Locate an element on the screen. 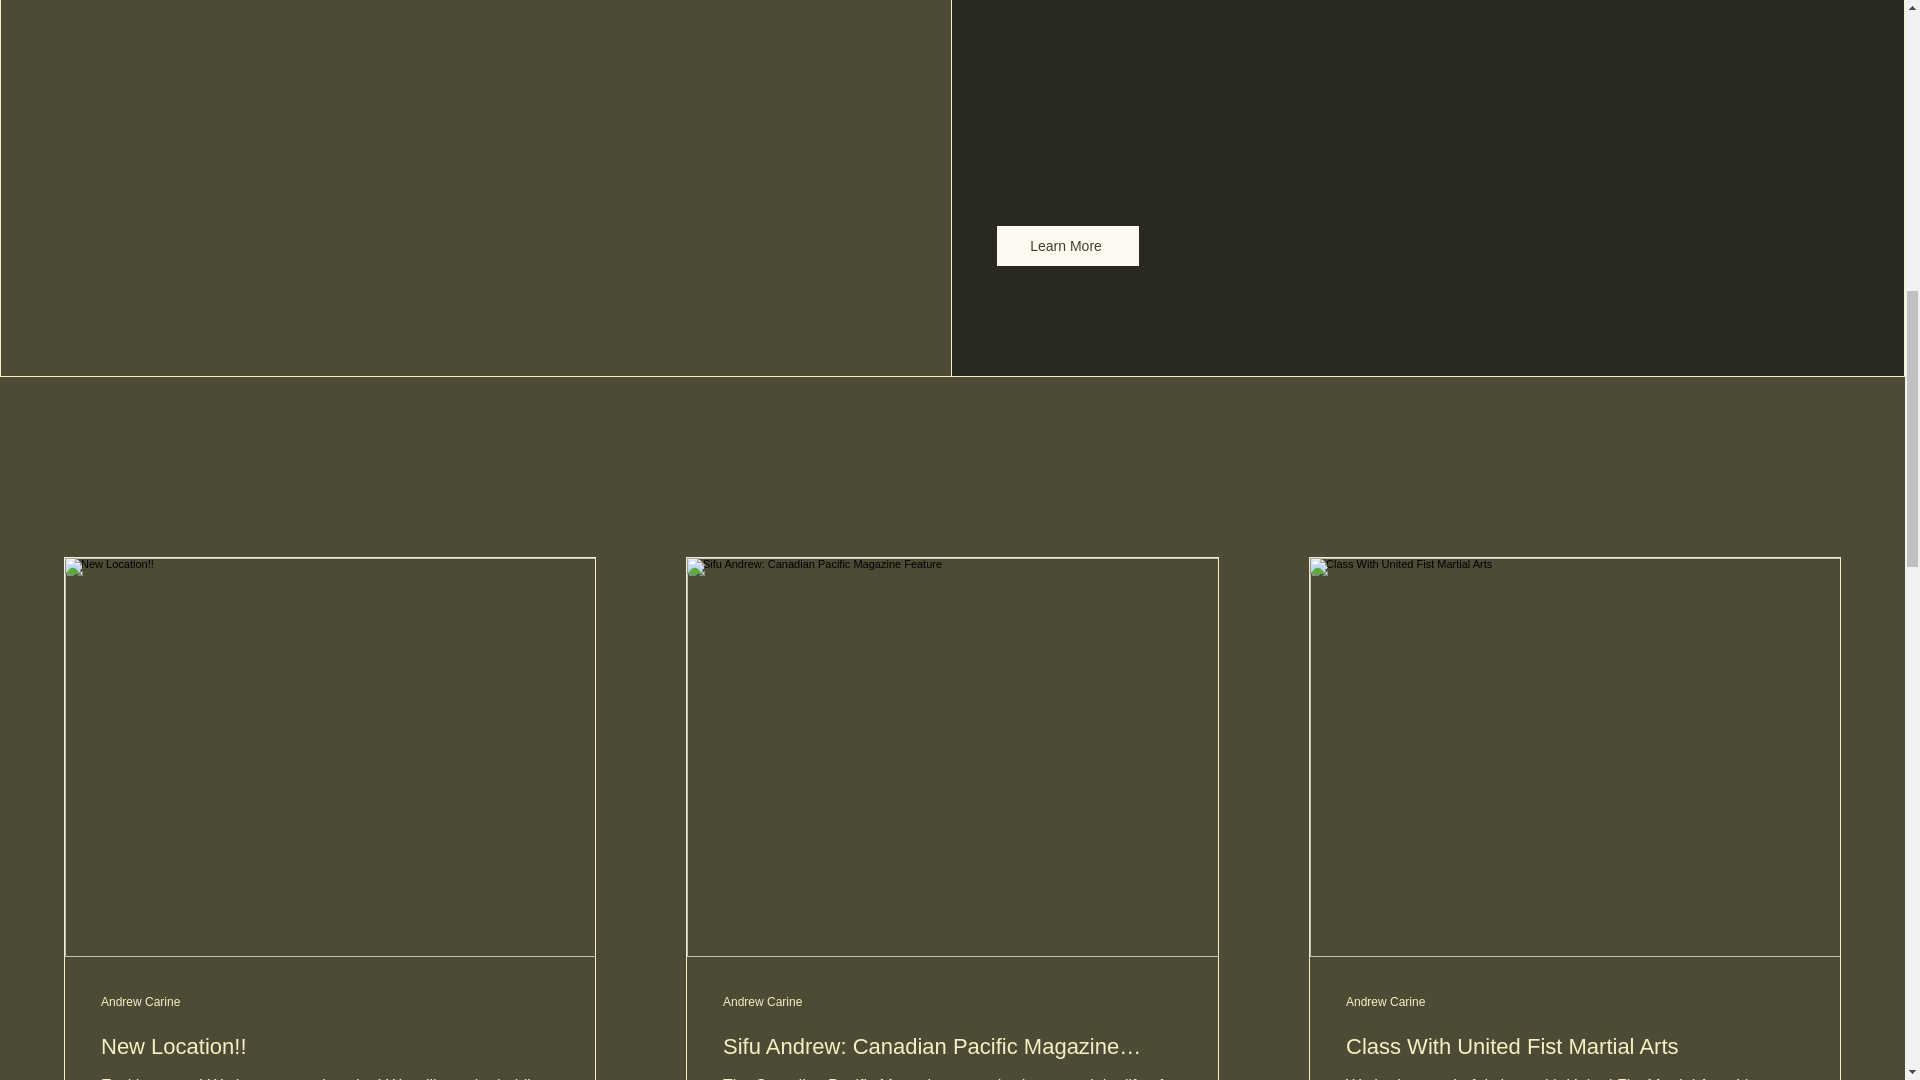 The width and height of the screenshot is (1920, 1080). Learn More is located at coordinates (1067, 245).